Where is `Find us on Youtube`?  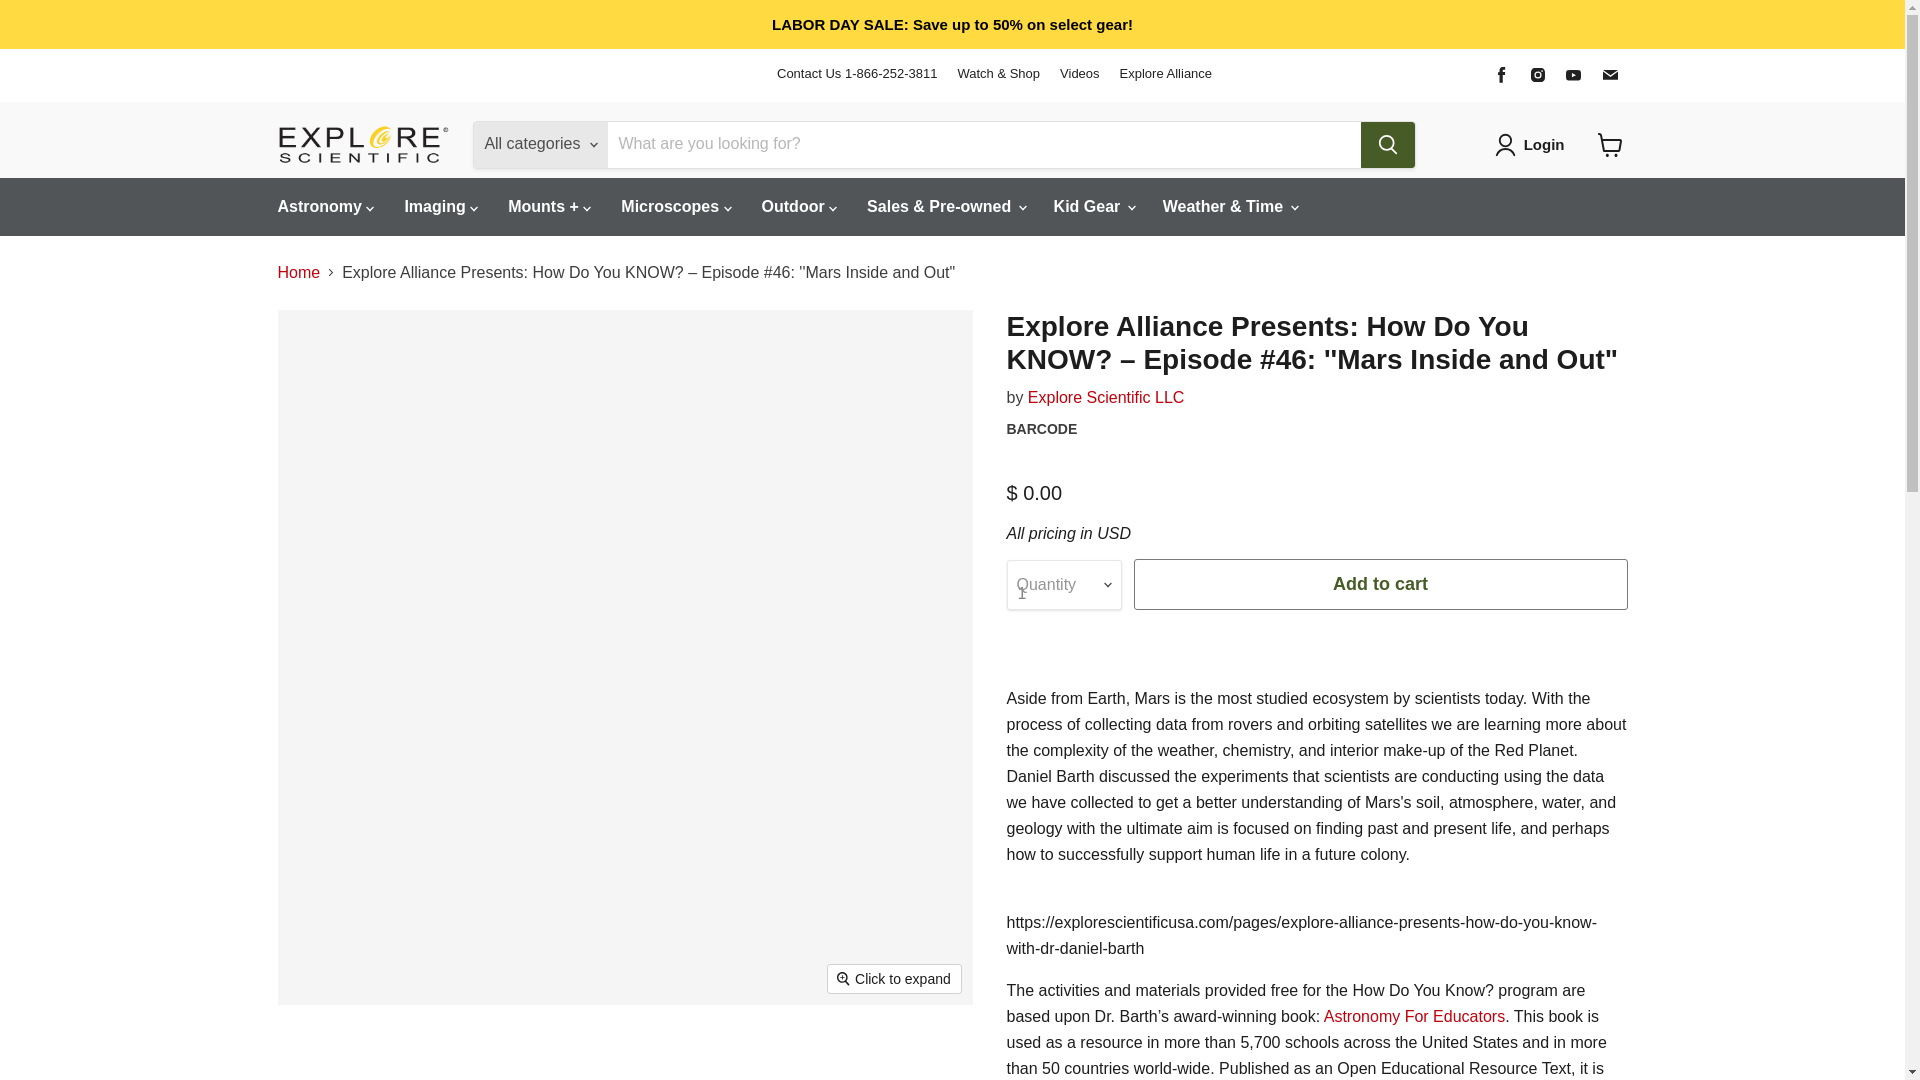 Find us on Youtube is located at coordinates (1573, 74).